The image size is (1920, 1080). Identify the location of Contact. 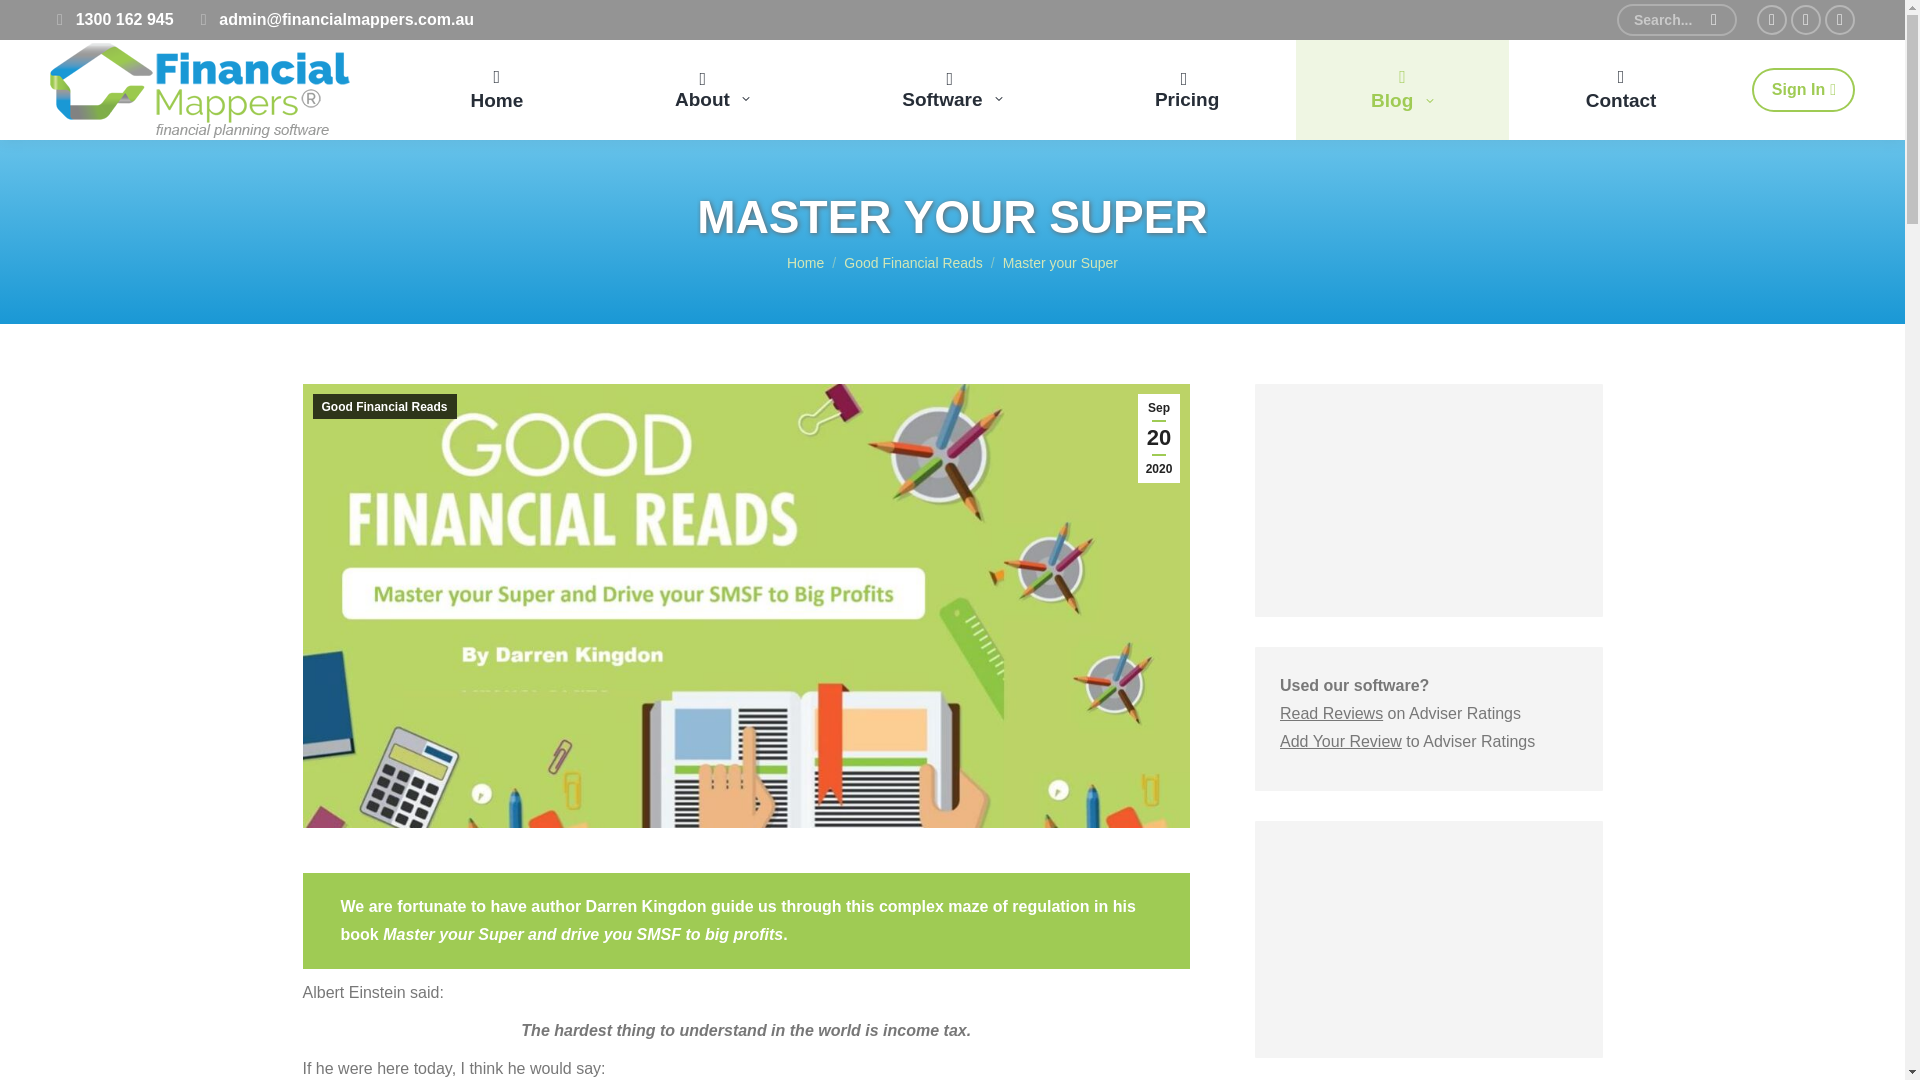
(1620, 90).